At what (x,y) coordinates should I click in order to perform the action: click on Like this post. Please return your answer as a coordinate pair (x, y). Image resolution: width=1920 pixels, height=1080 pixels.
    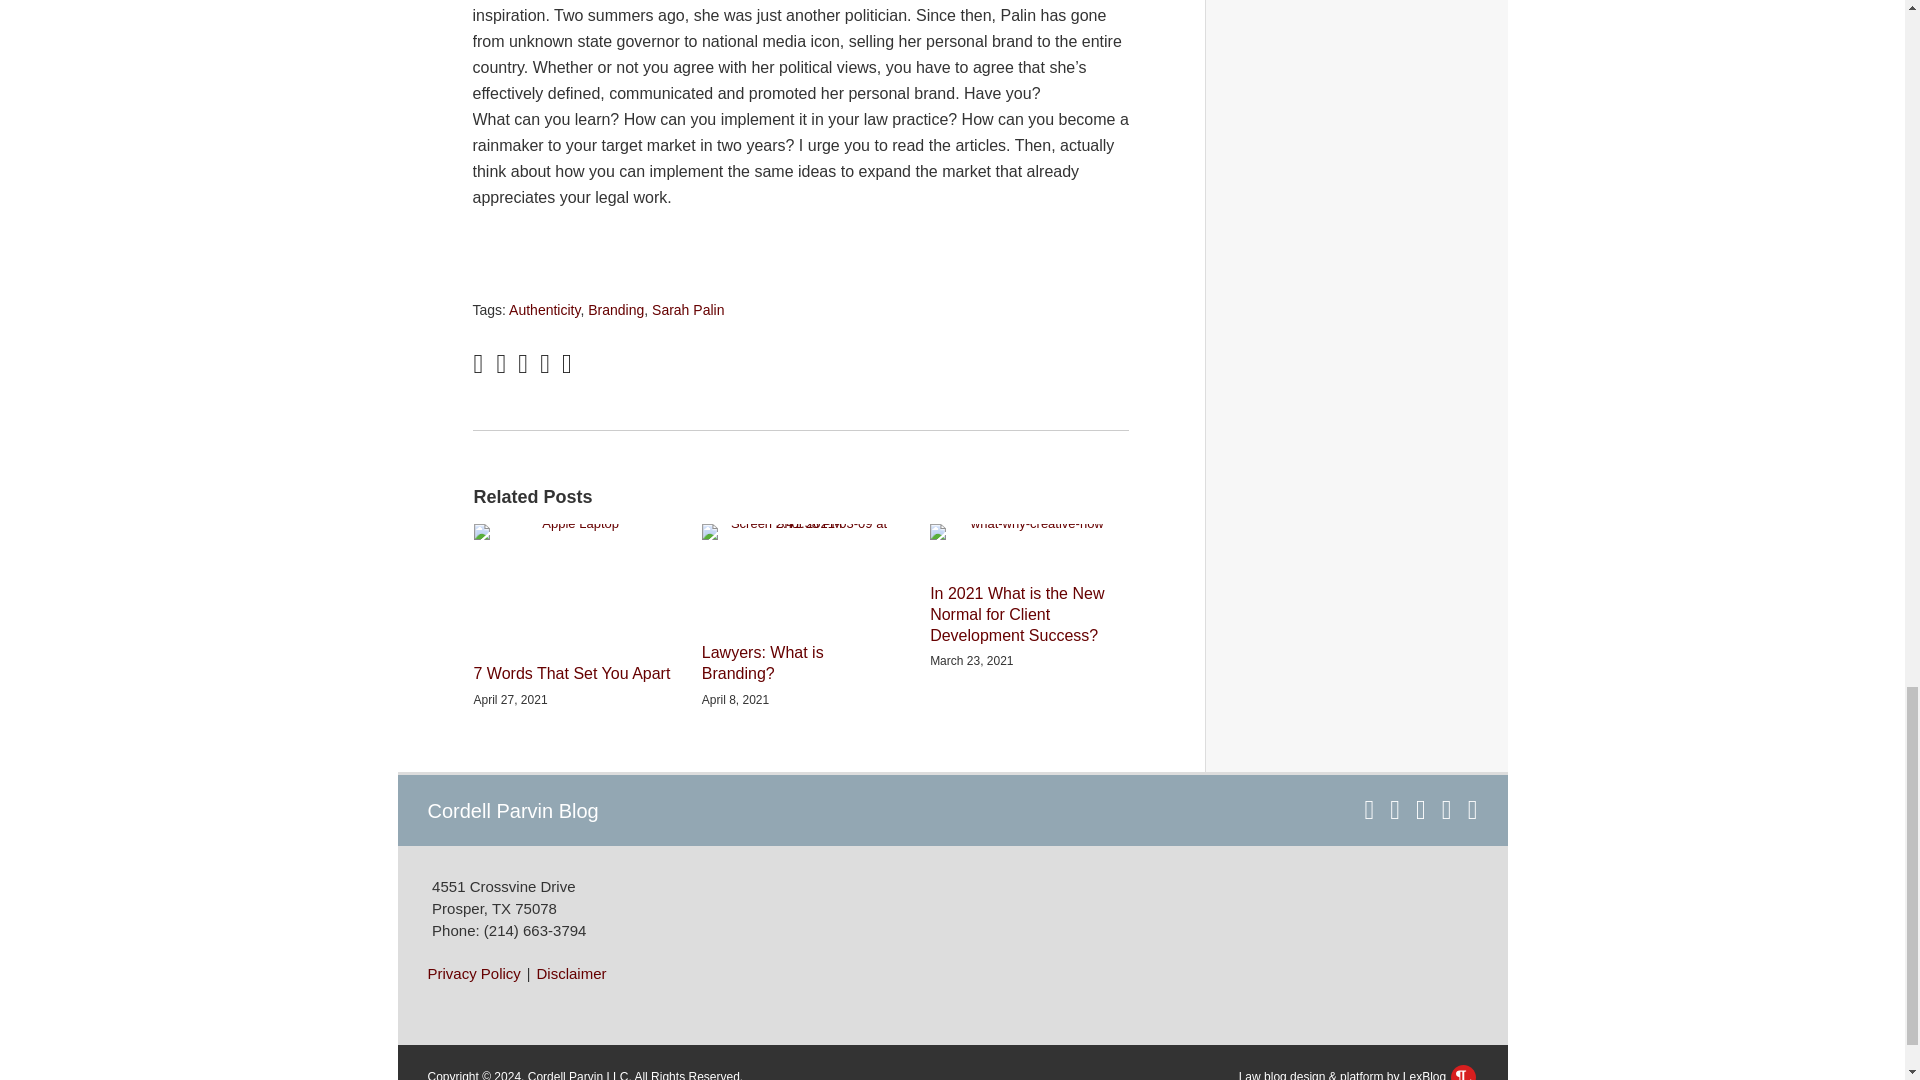
    Looking at the image, I should click on (544, 364).